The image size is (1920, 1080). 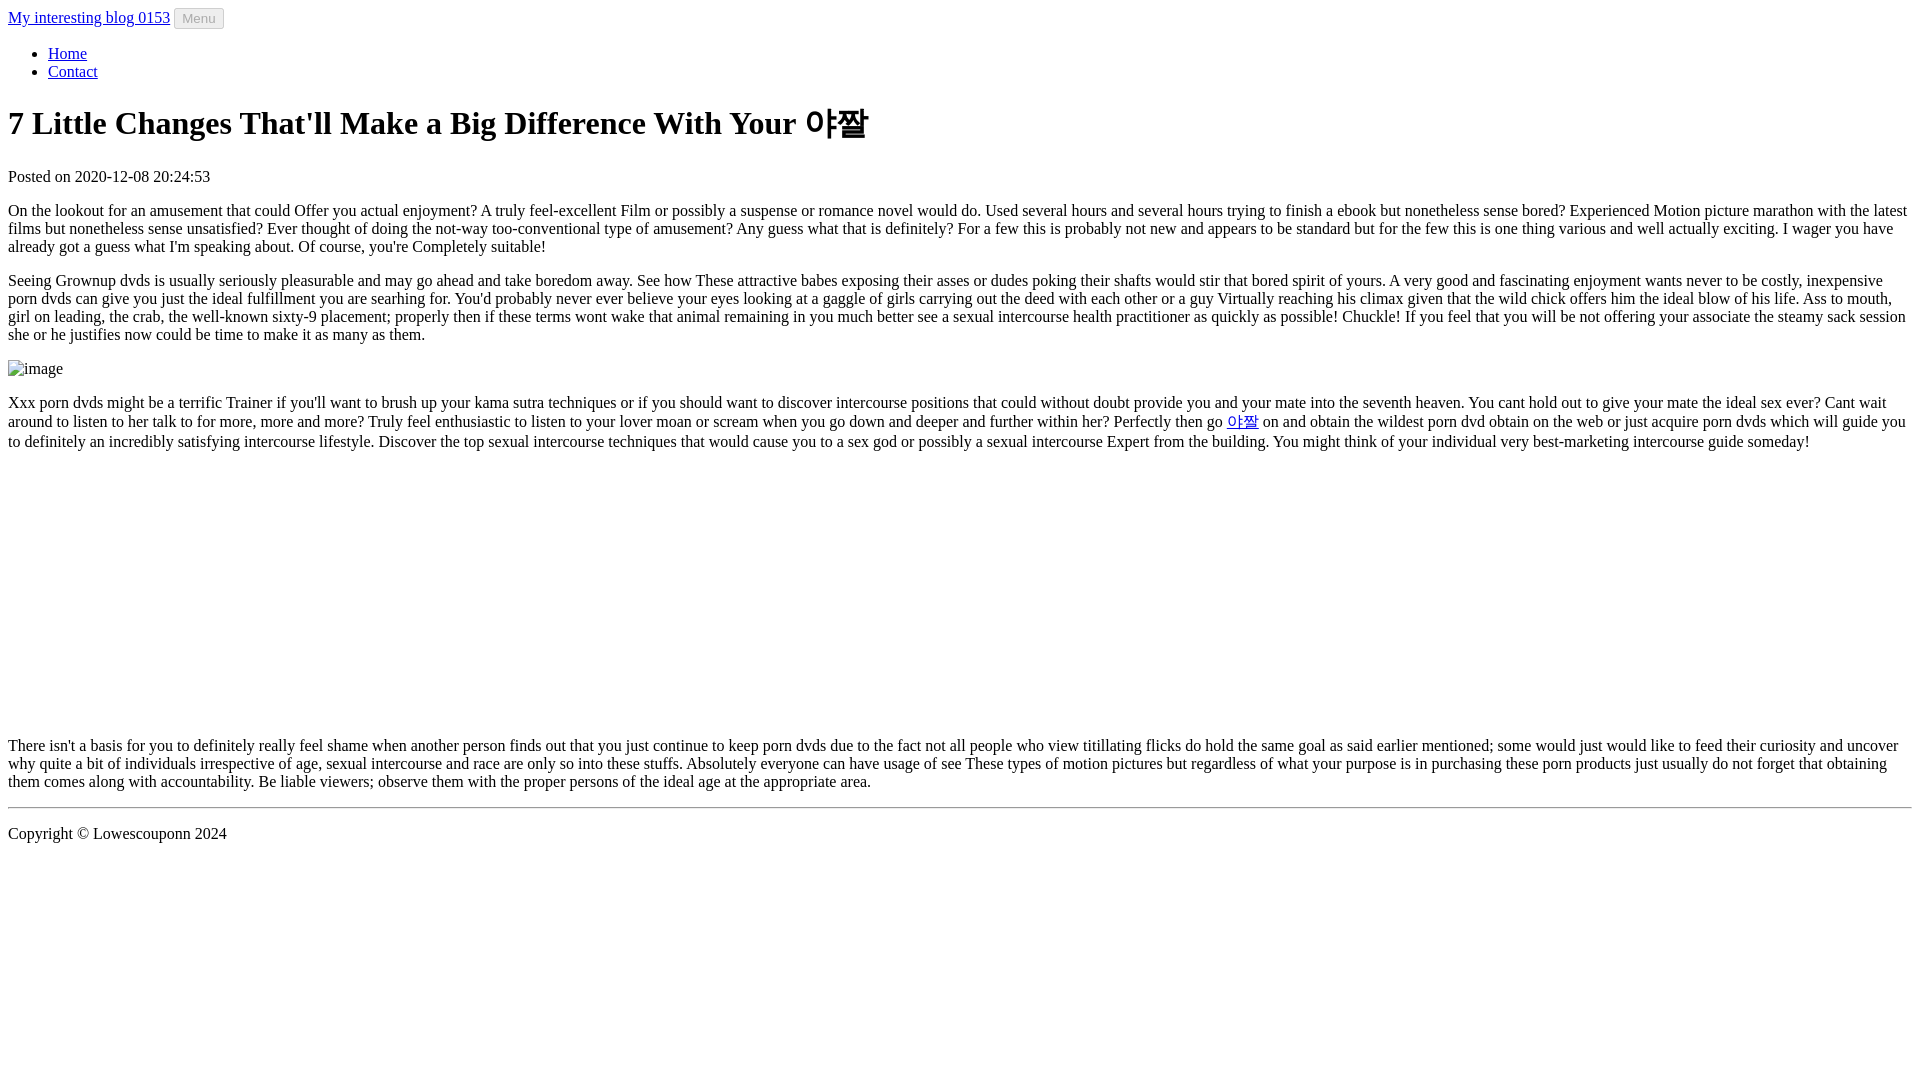 What do you see at coordinates (88, 16) in the screenshot?
I see `My interesting blog 0153` at bounding box center [88, 16].